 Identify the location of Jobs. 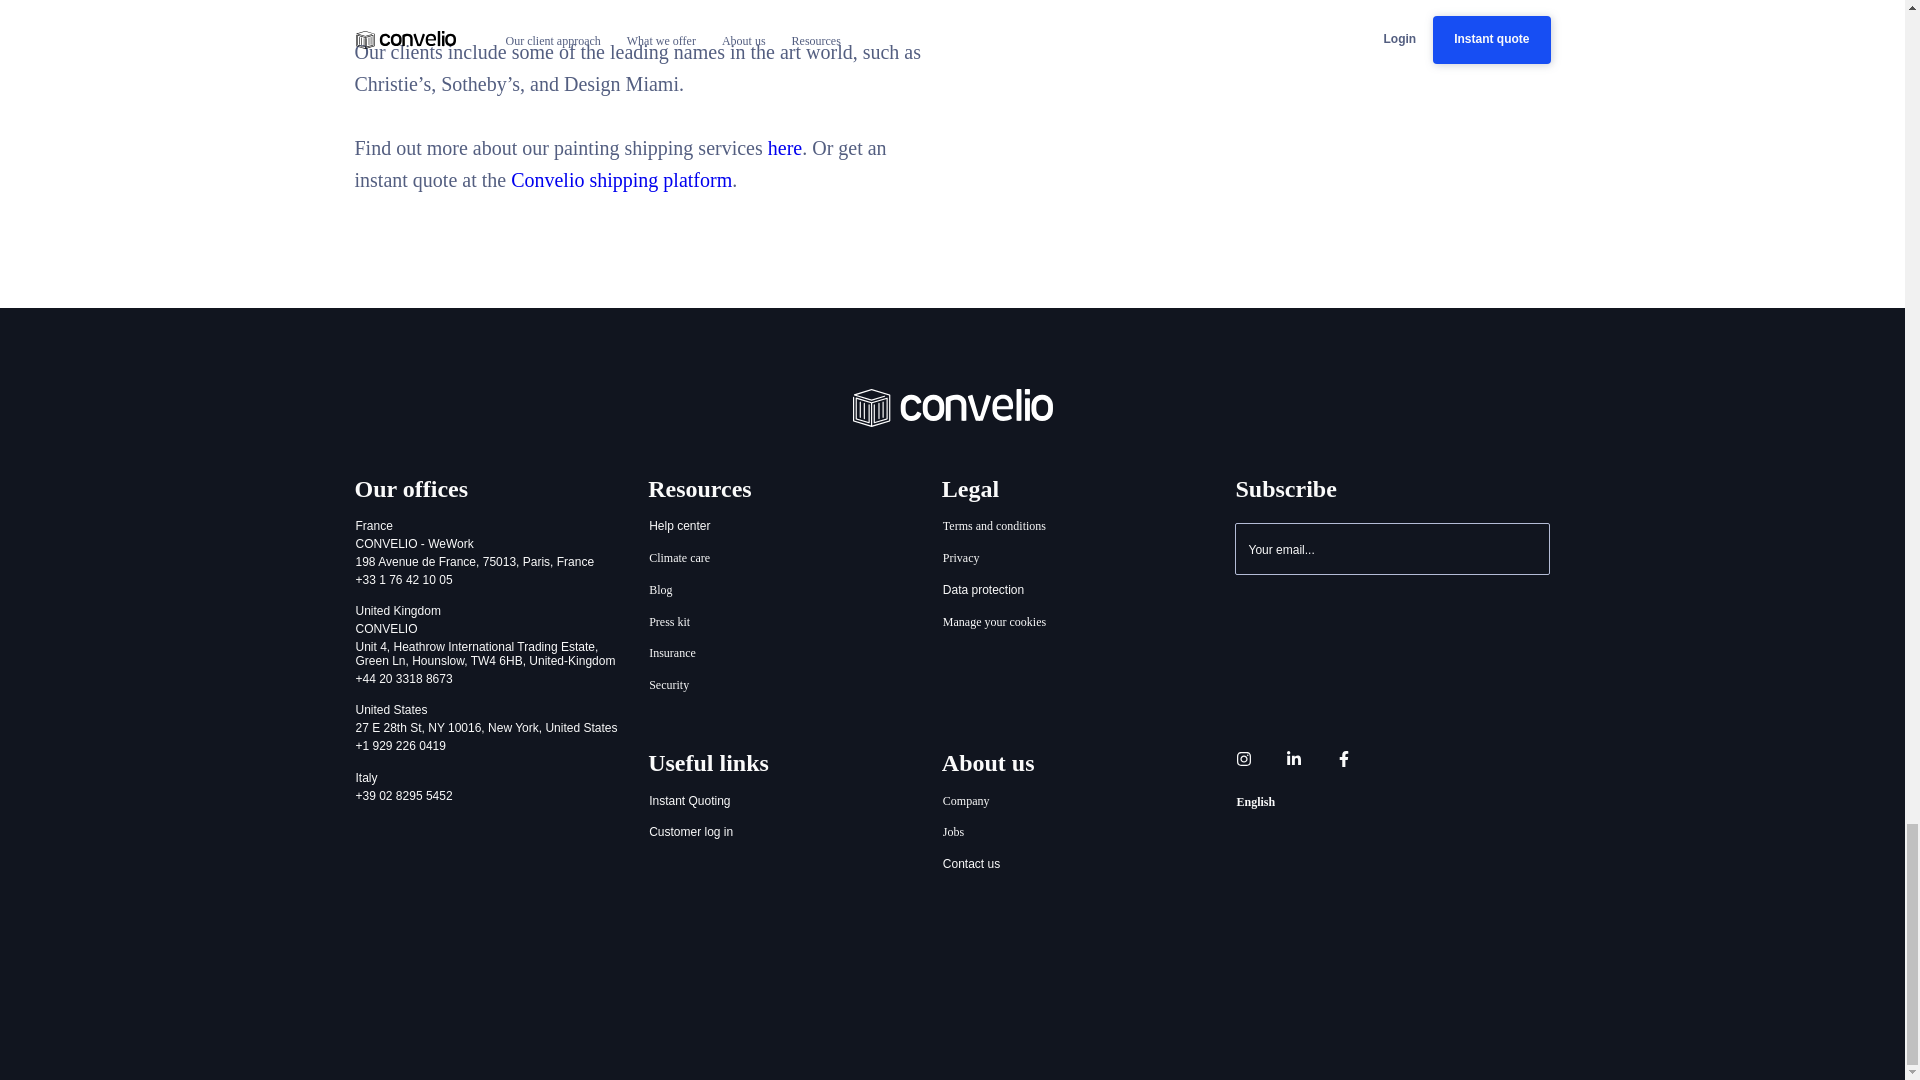
(954, 833).